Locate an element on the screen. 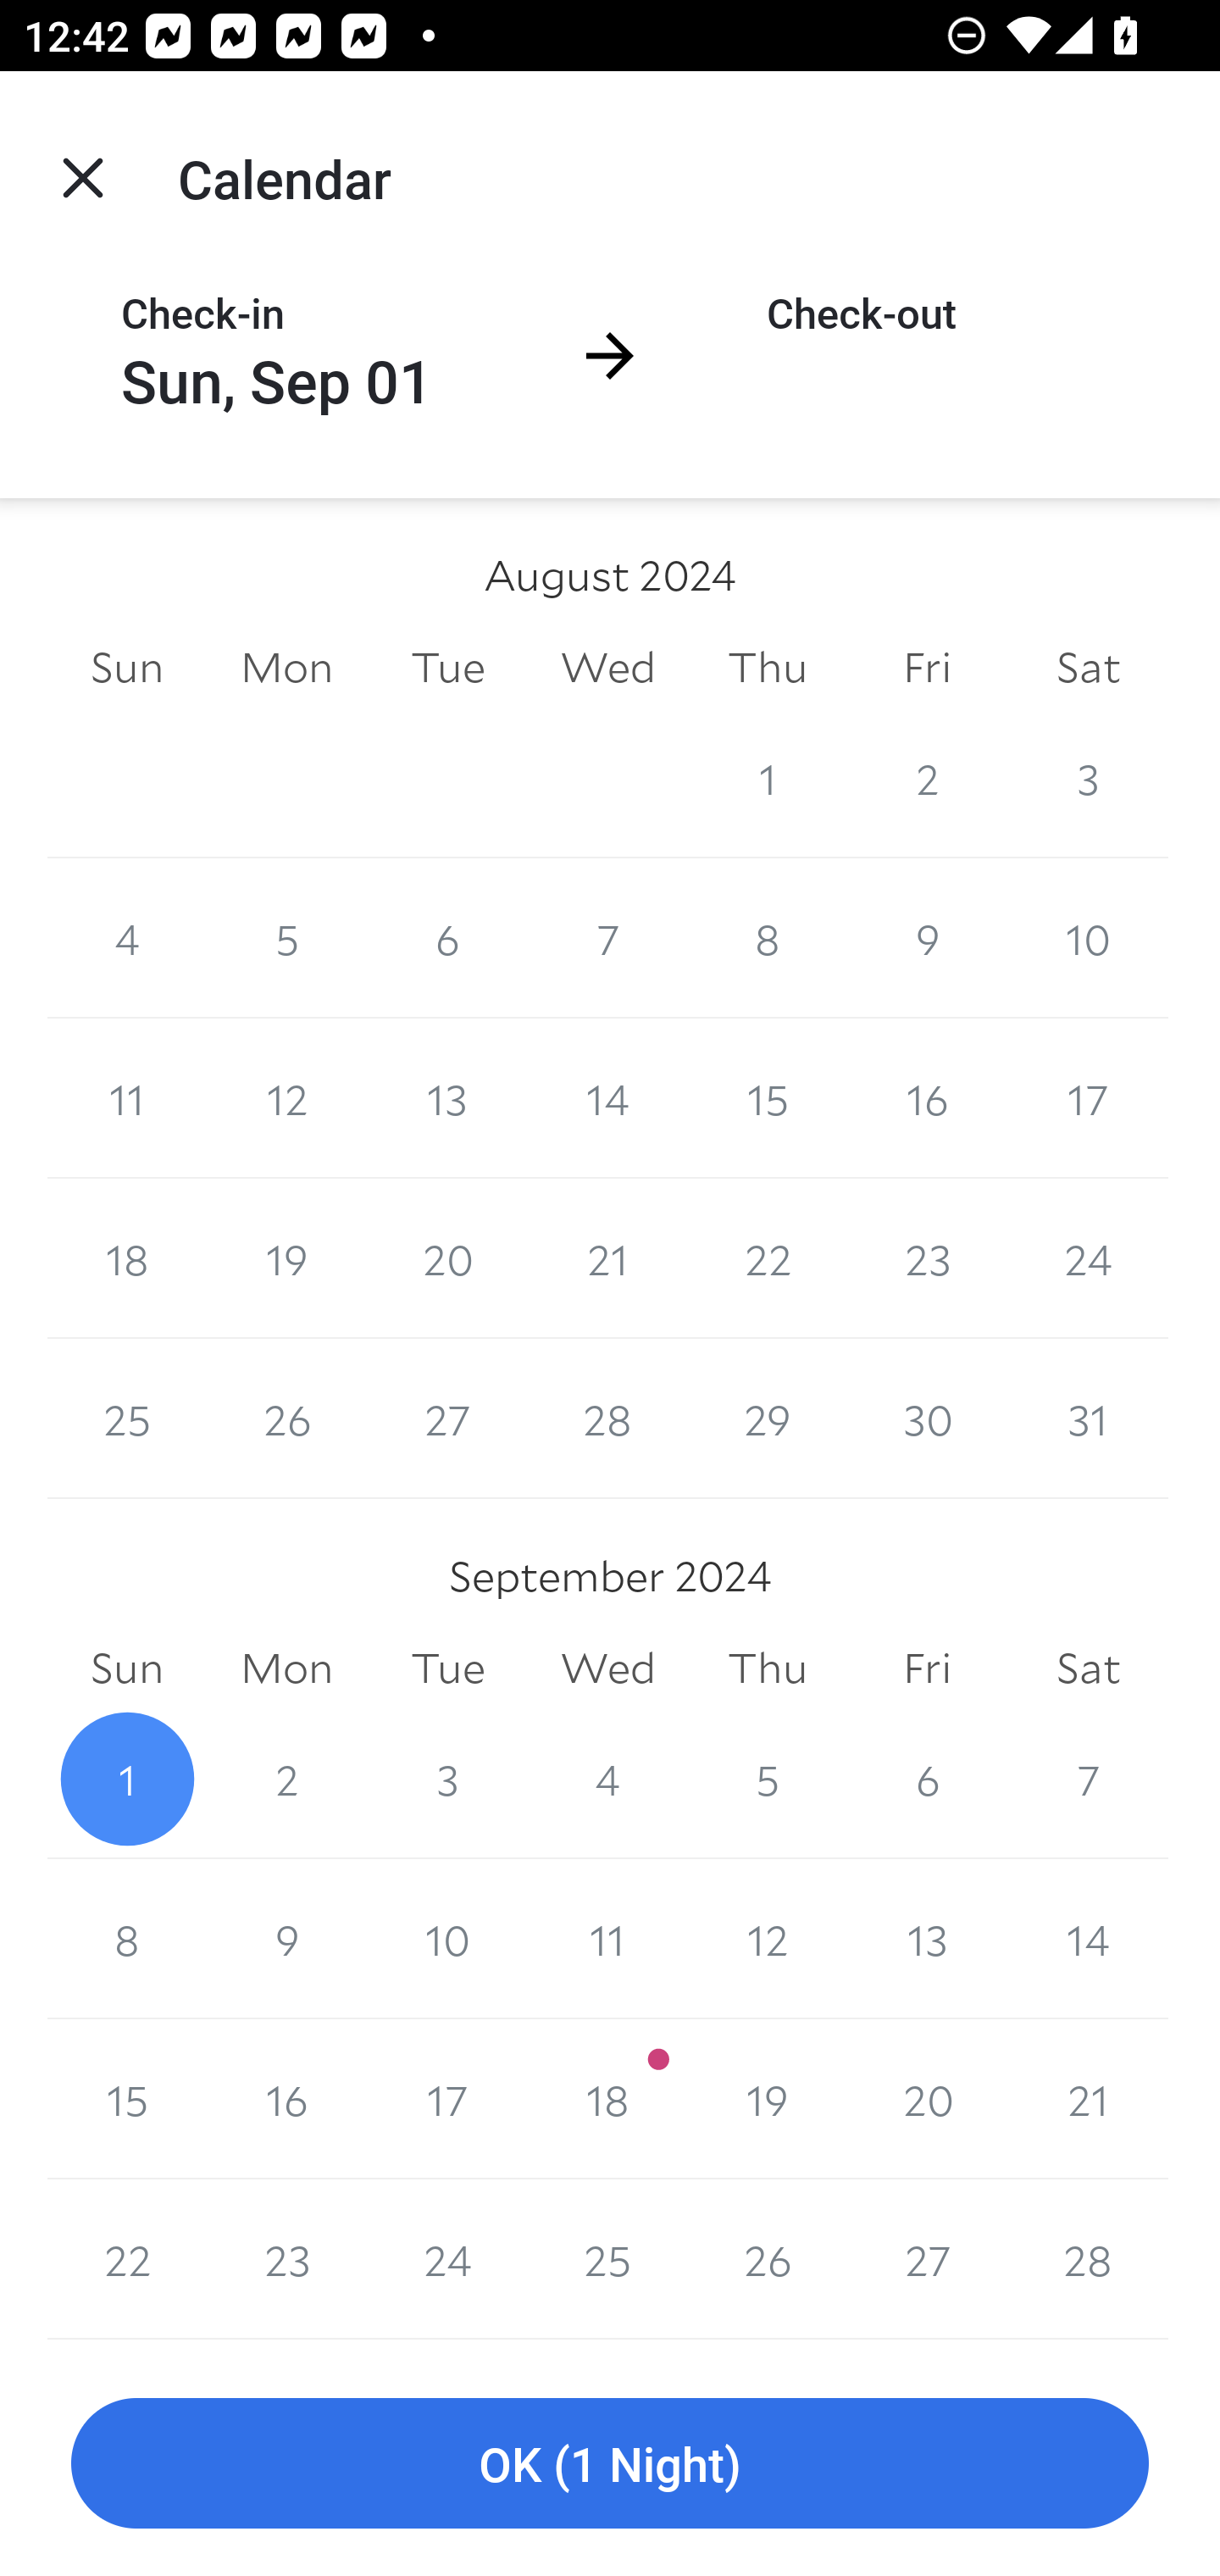 The image size is (1220, 2576). Sat is located at coordinates (1088, 666).